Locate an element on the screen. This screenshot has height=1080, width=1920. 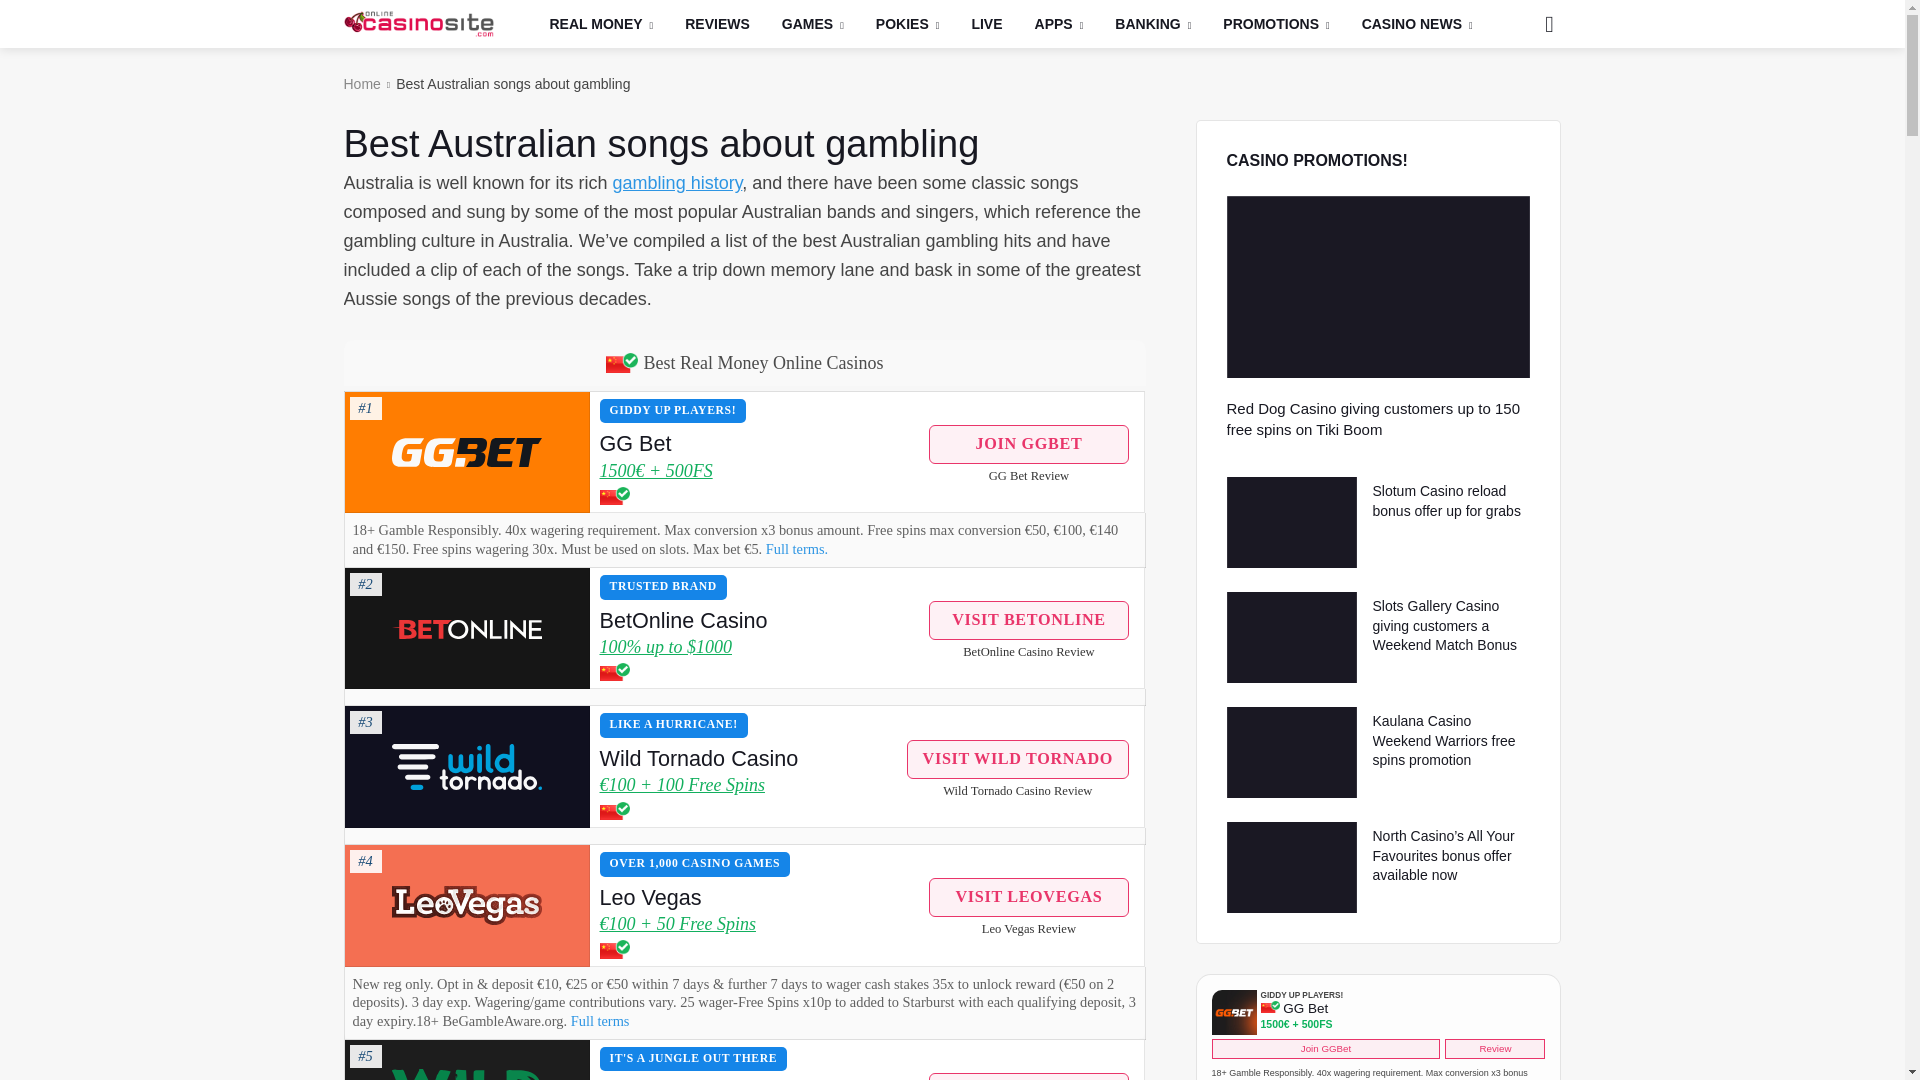
Play at GG Bet is located at coordinates (466, 452).